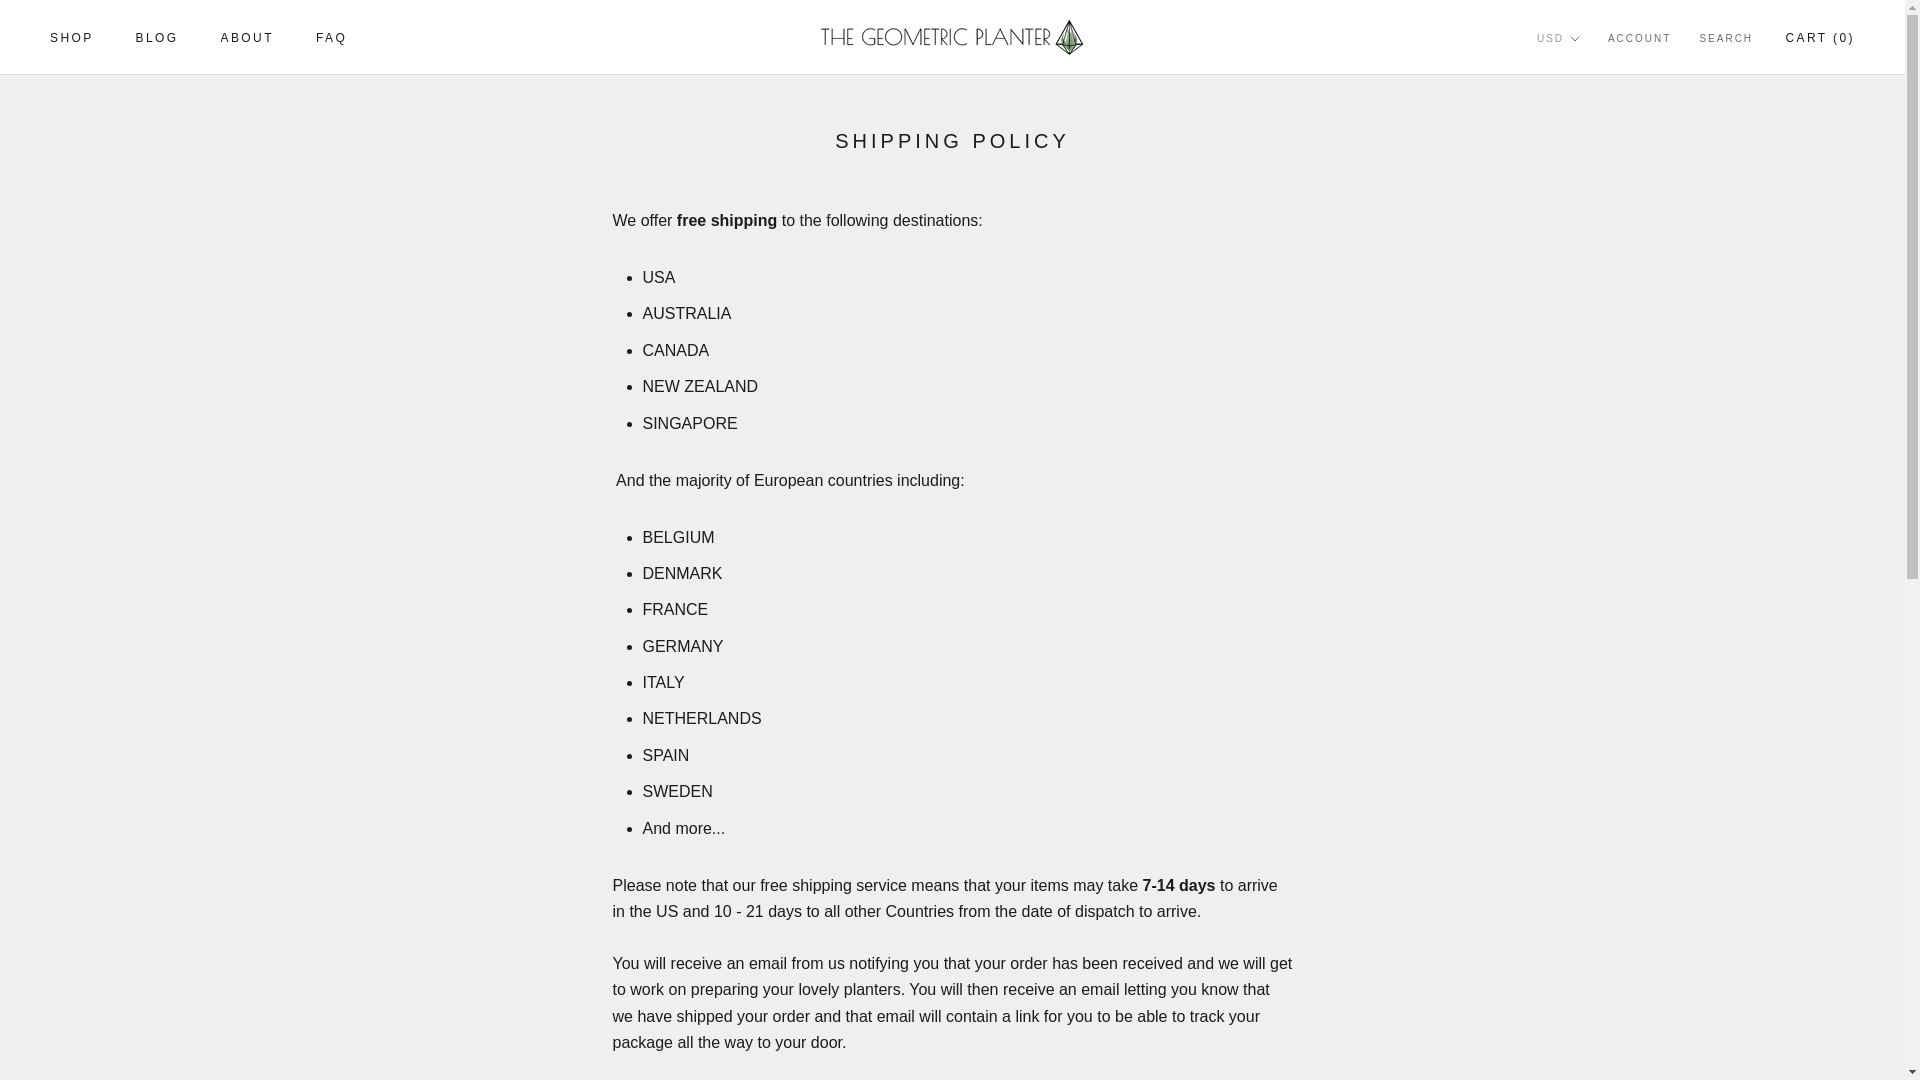 The width and height of the screenshot is (1920, 1080). I want to click on ACCOUNT, so click(72, 38).